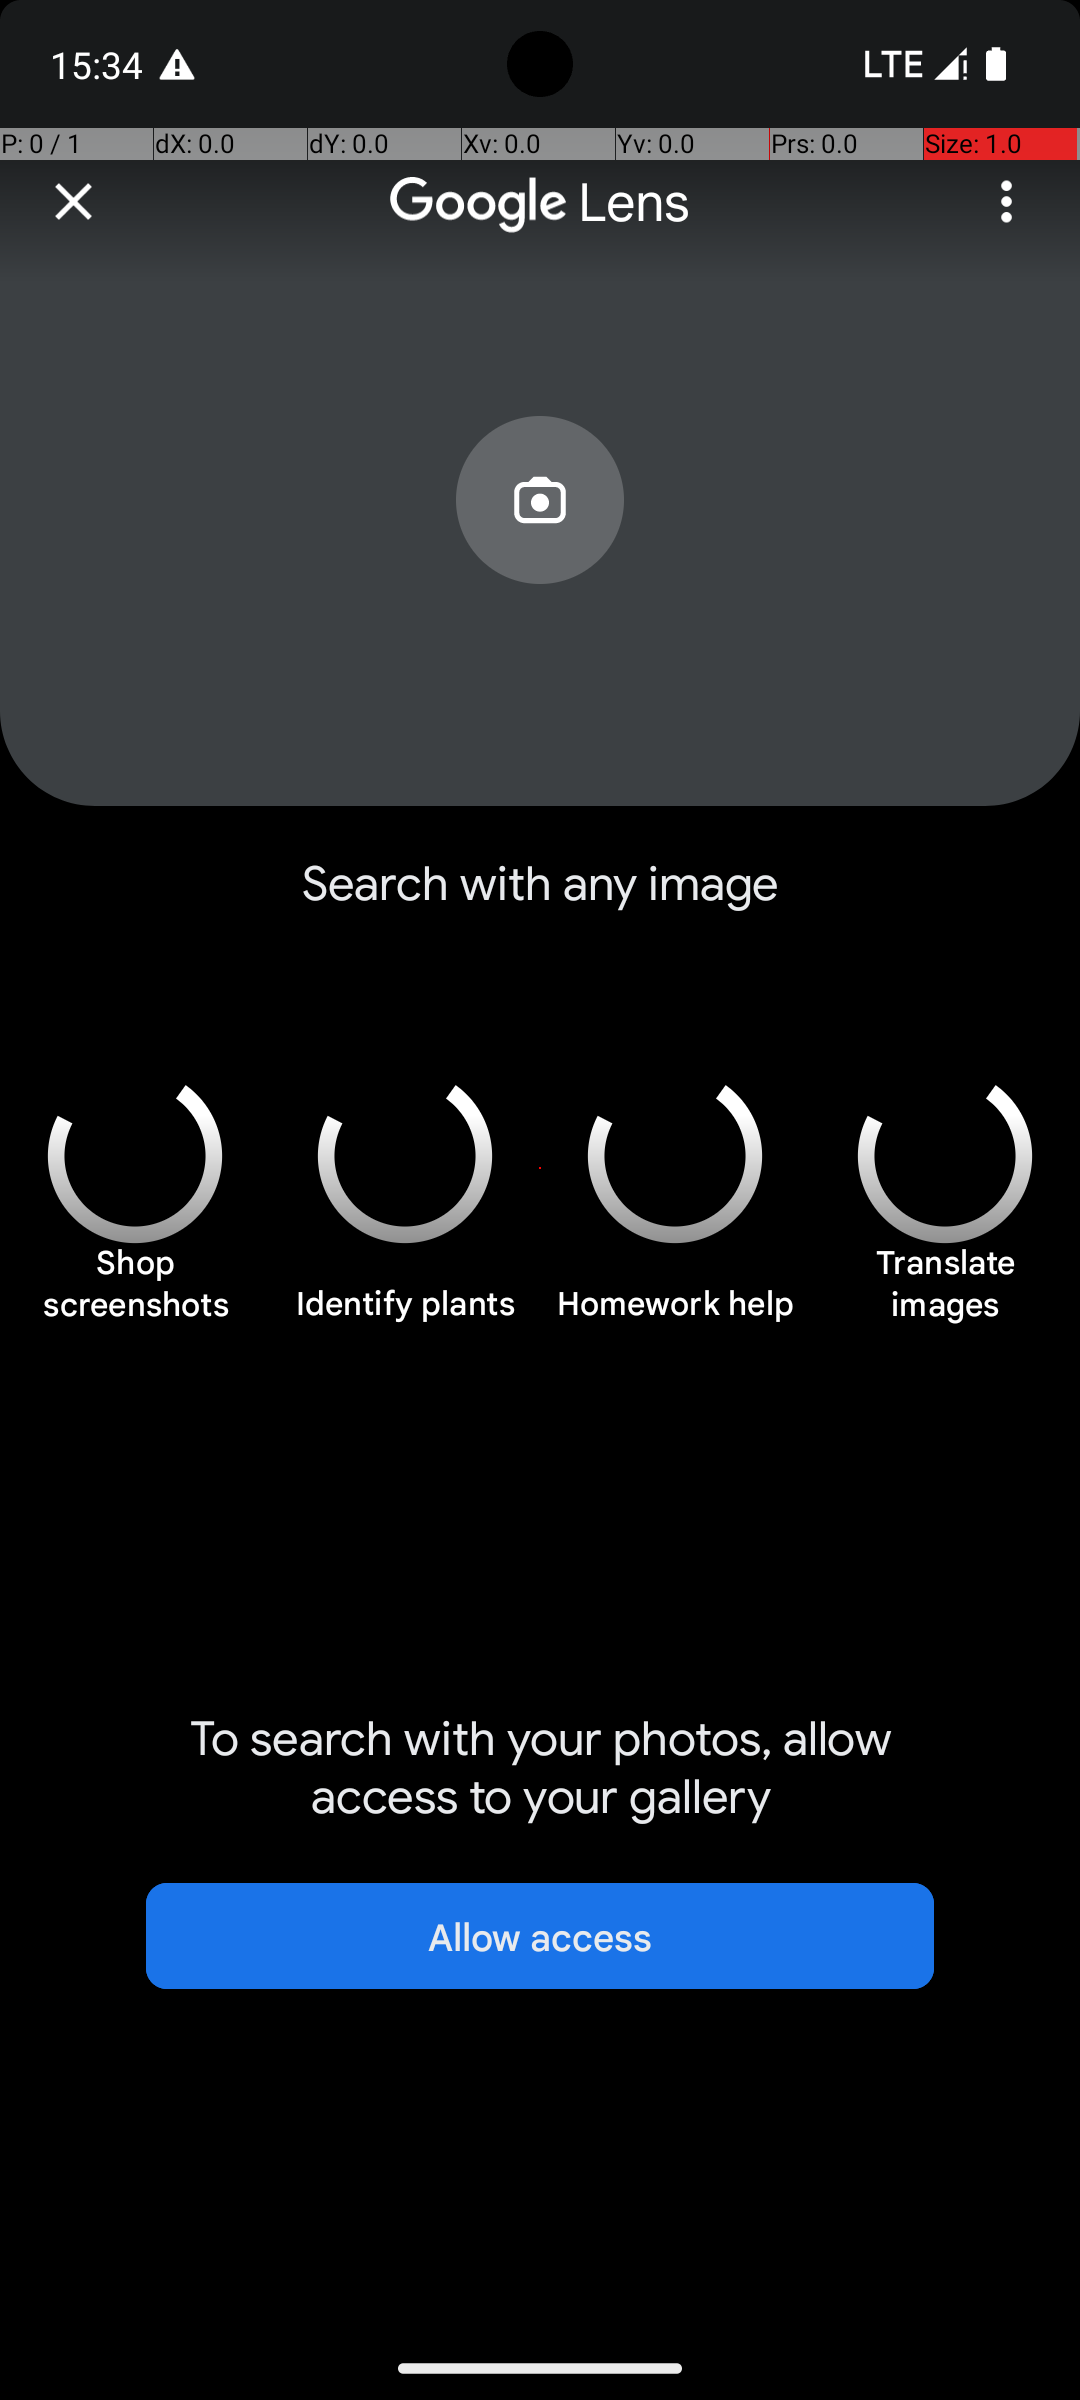  What do you see at coordinates (540, 1768) in the screenshot?
I see `To search with your photos, allow access to your gallery` at bounding box center [540, 1768].